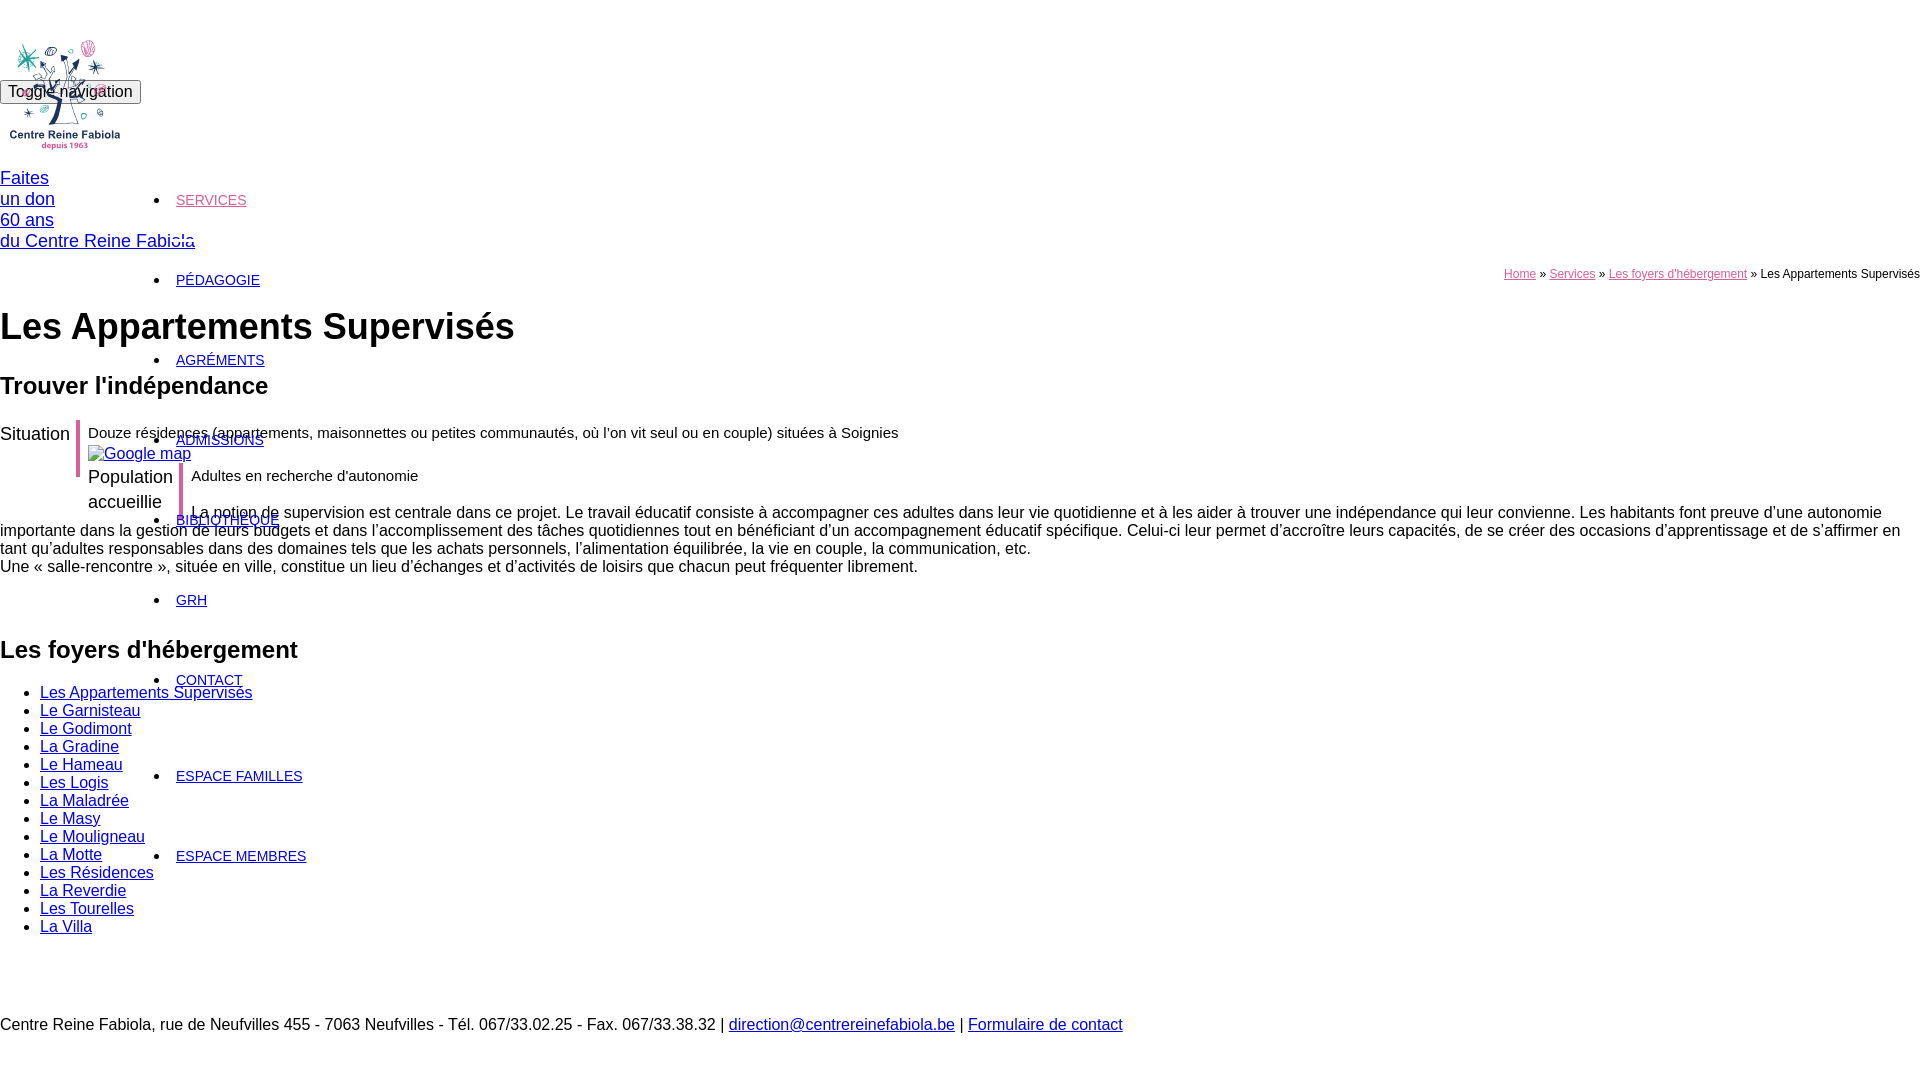 The image size is (1920, 1080). I want to click on La Reverdie, so click(83, 890).